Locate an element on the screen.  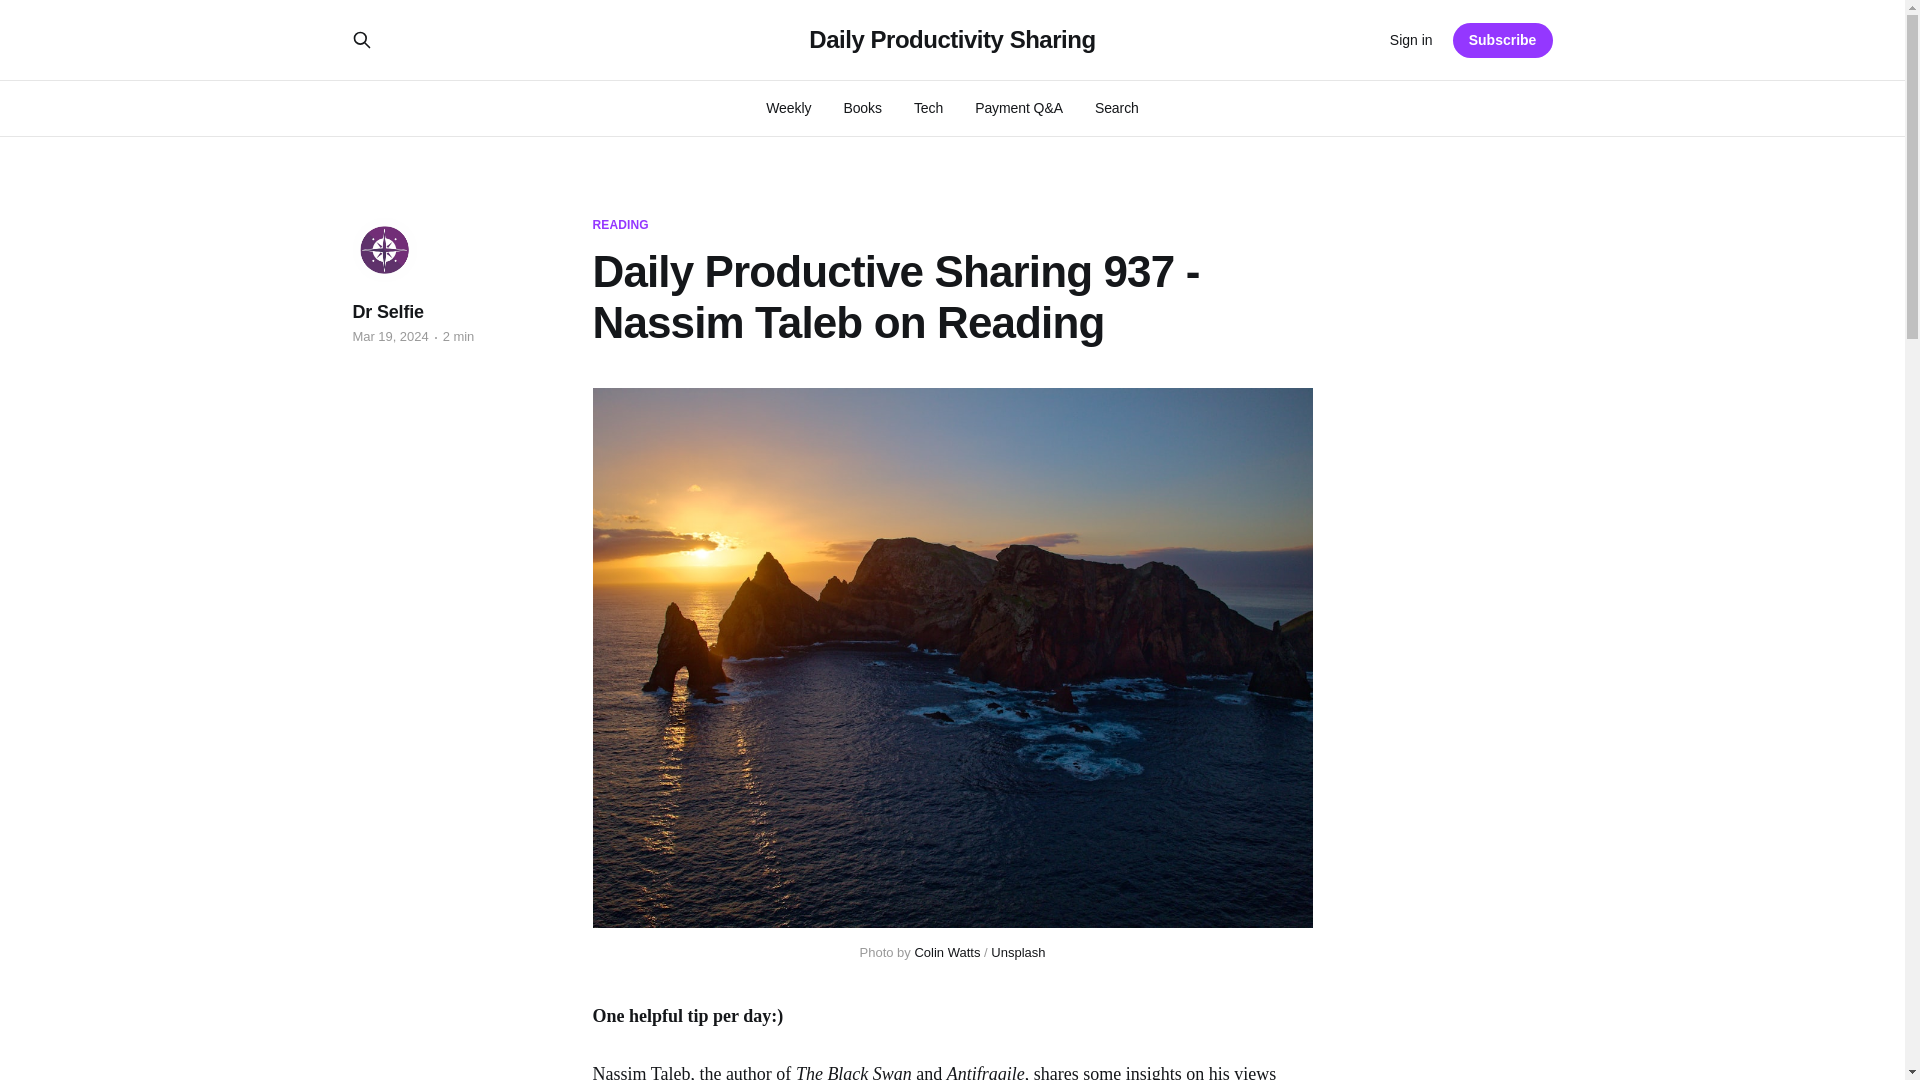
Unsplash is located at coordinates (1017, 952).